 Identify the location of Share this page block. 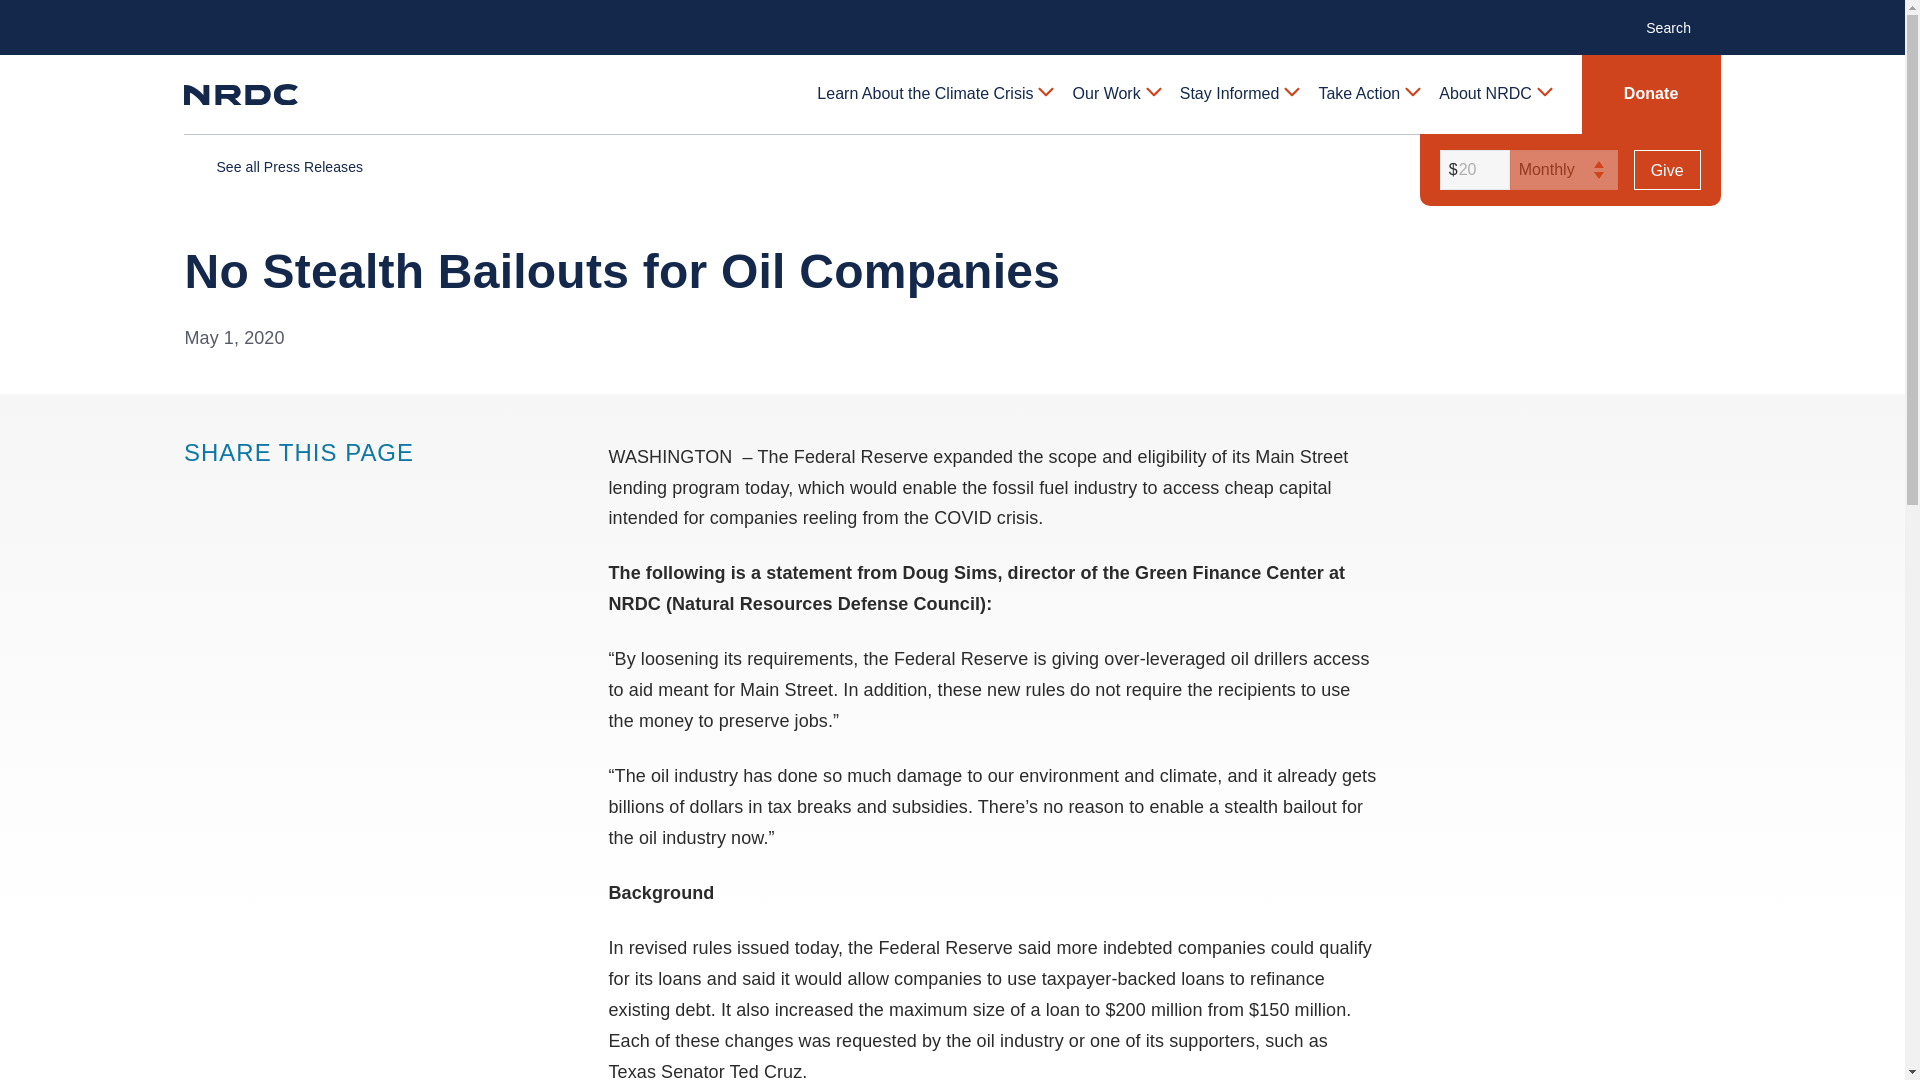
(238, 490).